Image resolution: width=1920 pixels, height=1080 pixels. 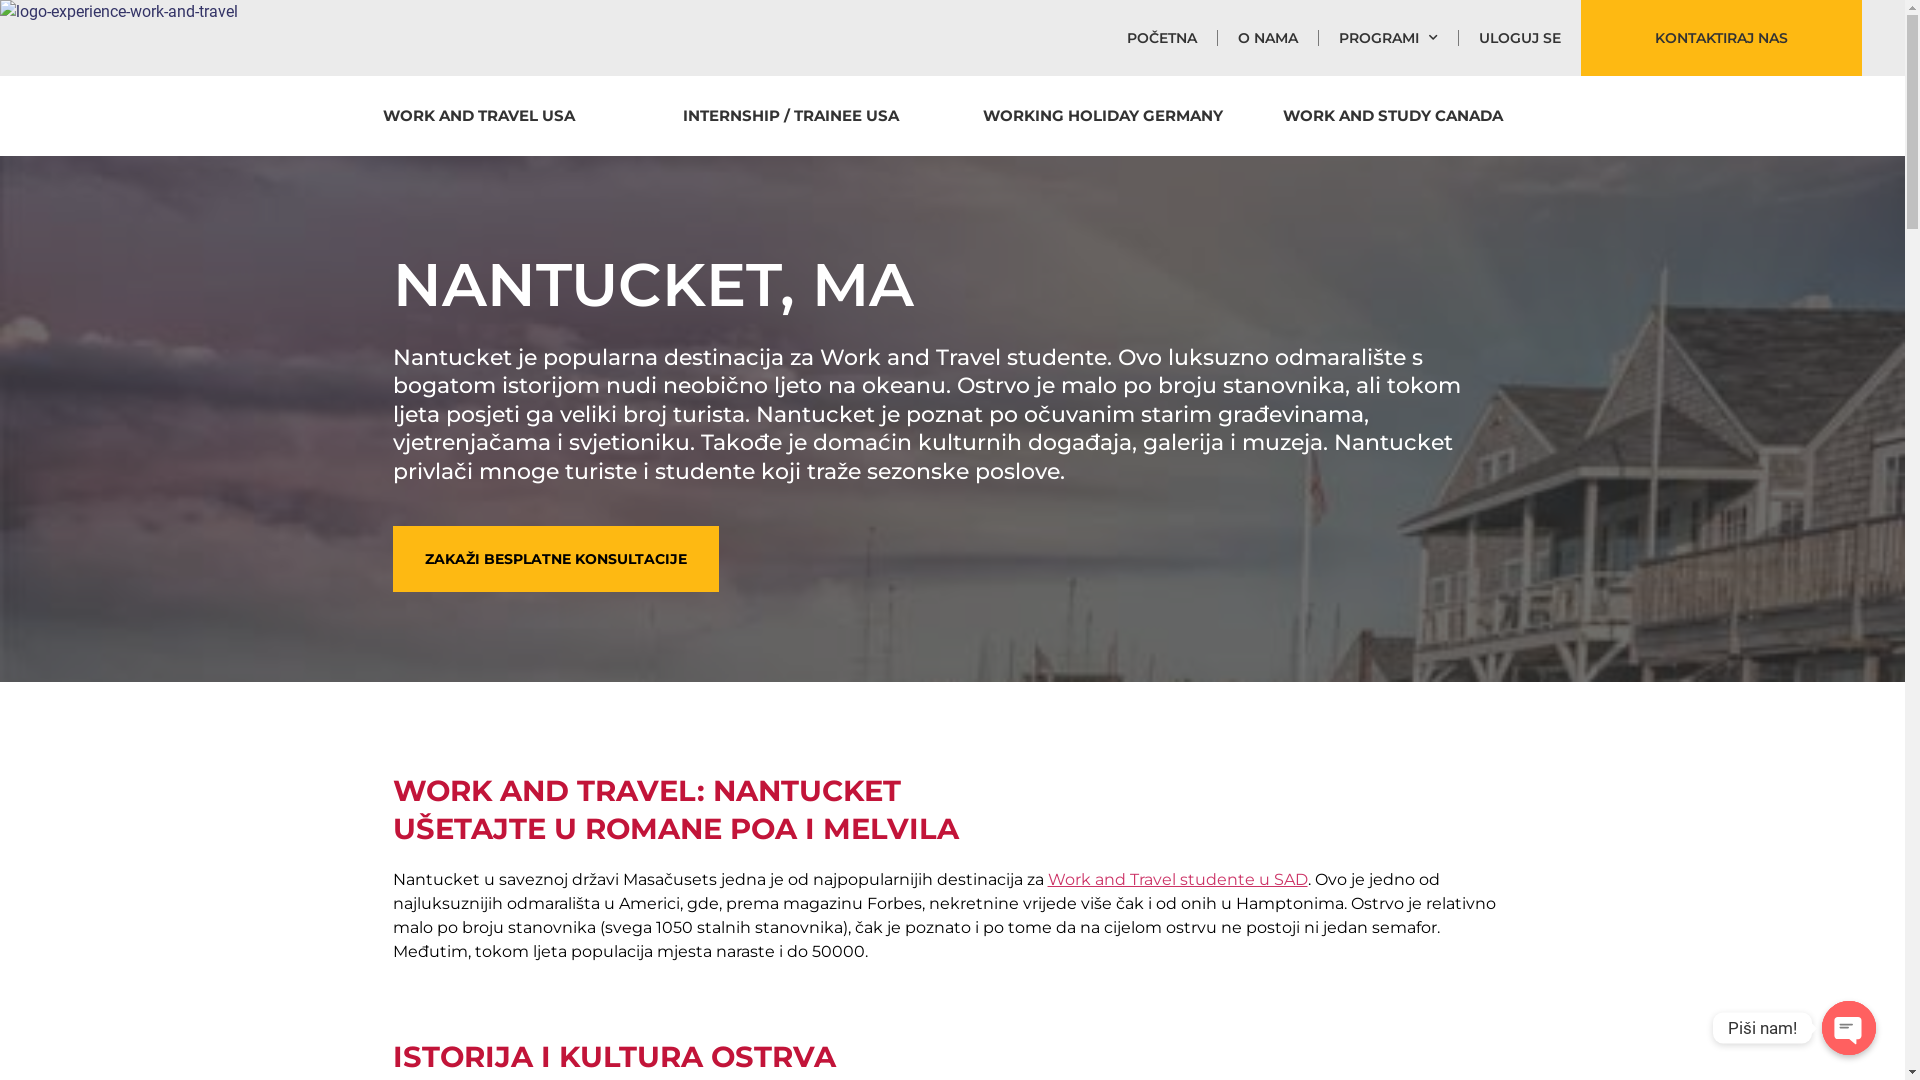 I want to click on INTERNSHIP / TRAINEE USA, so click(x=790, y=116).